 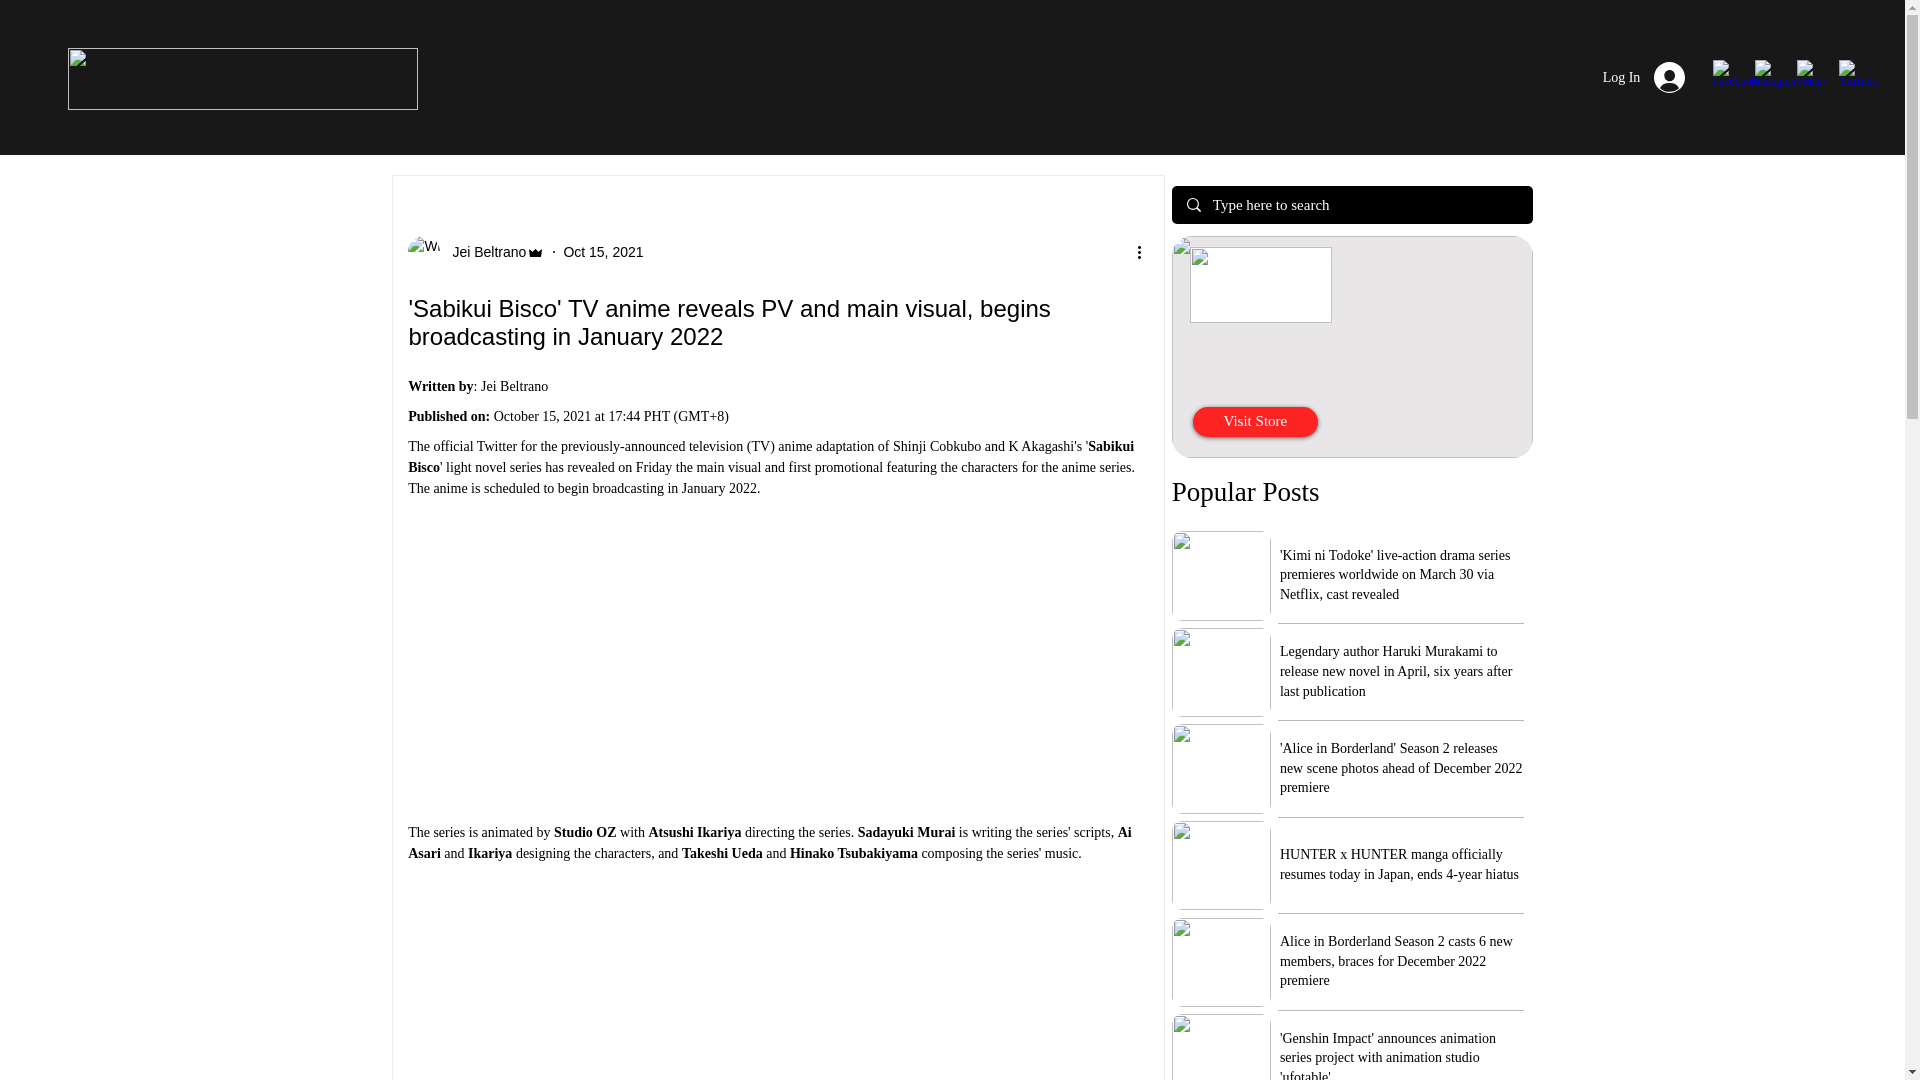 What do you see at coordinates (602, 252) in the screenshot?
I see `Oct 15, 2021` at bounding box center [602, 252].